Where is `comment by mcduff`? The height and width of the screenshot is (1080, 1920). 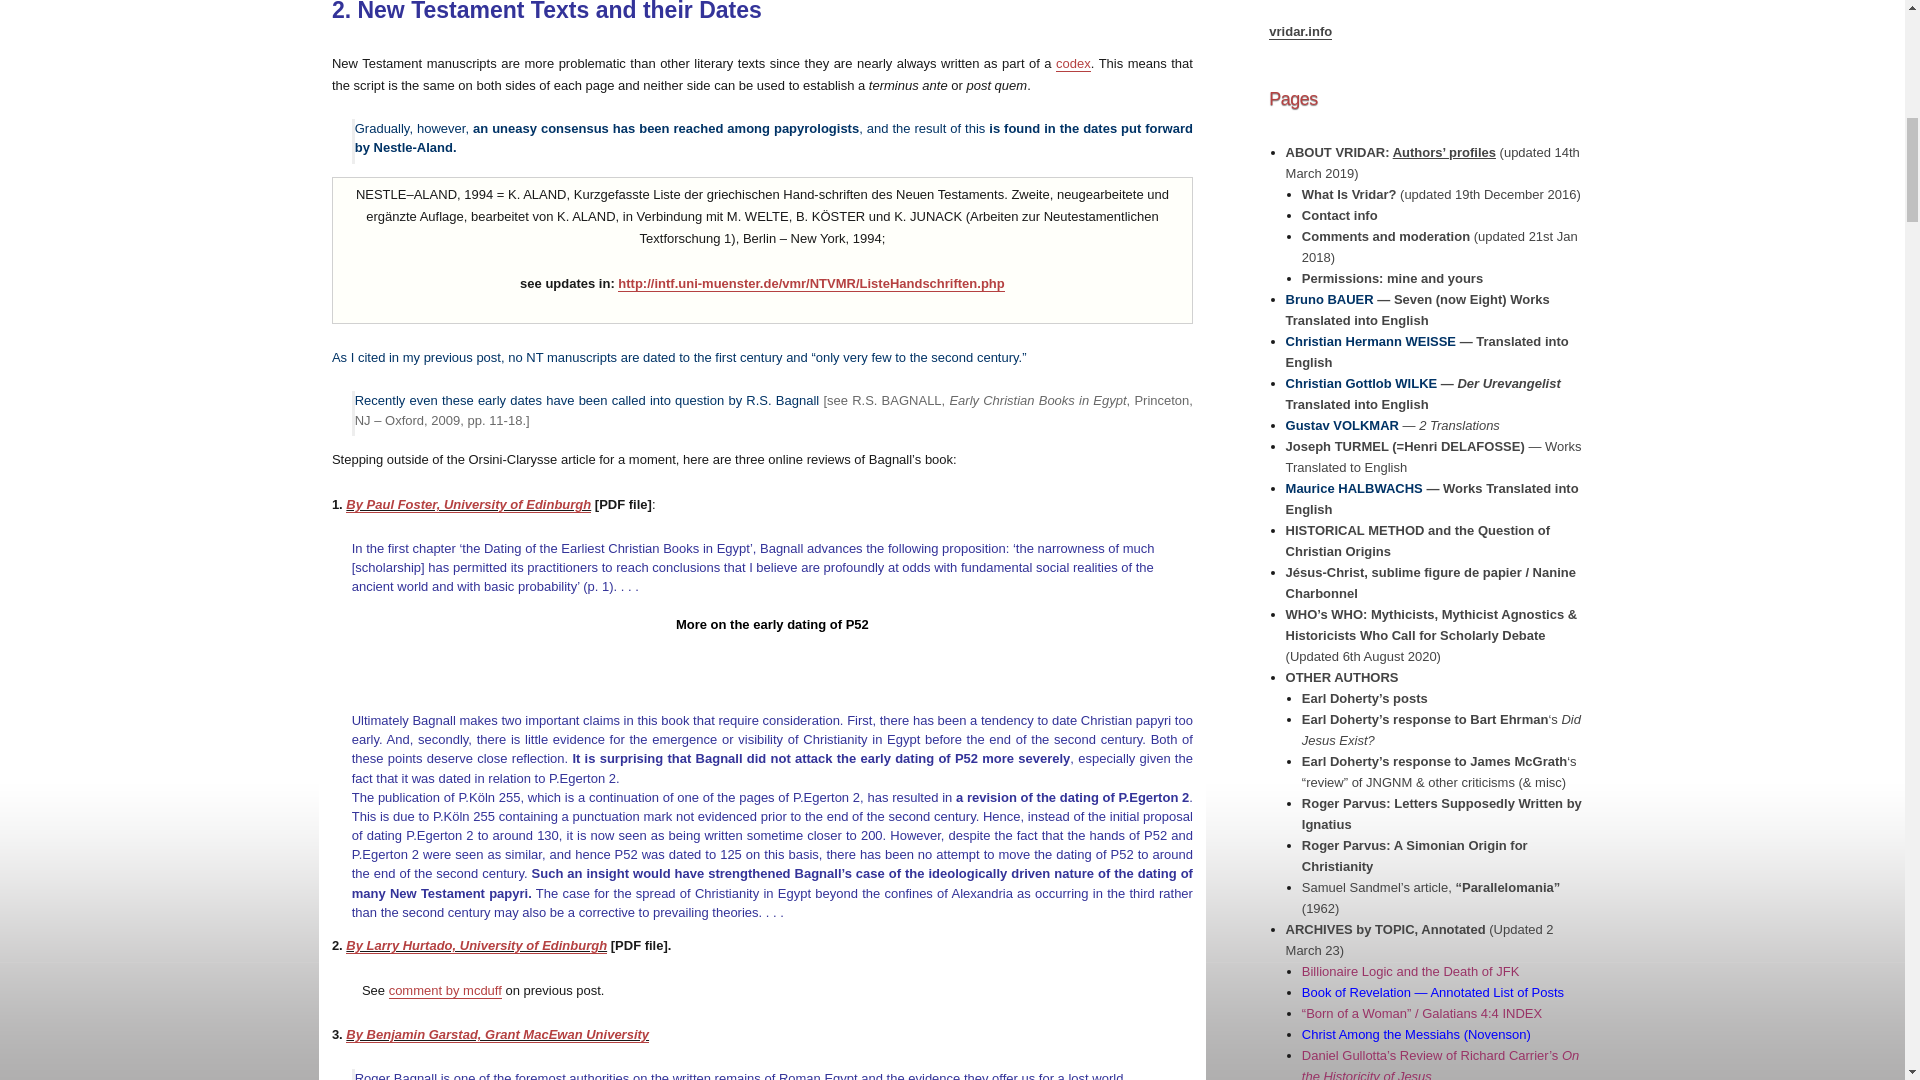
comment by mcduff is located at coordinates (445, 990).